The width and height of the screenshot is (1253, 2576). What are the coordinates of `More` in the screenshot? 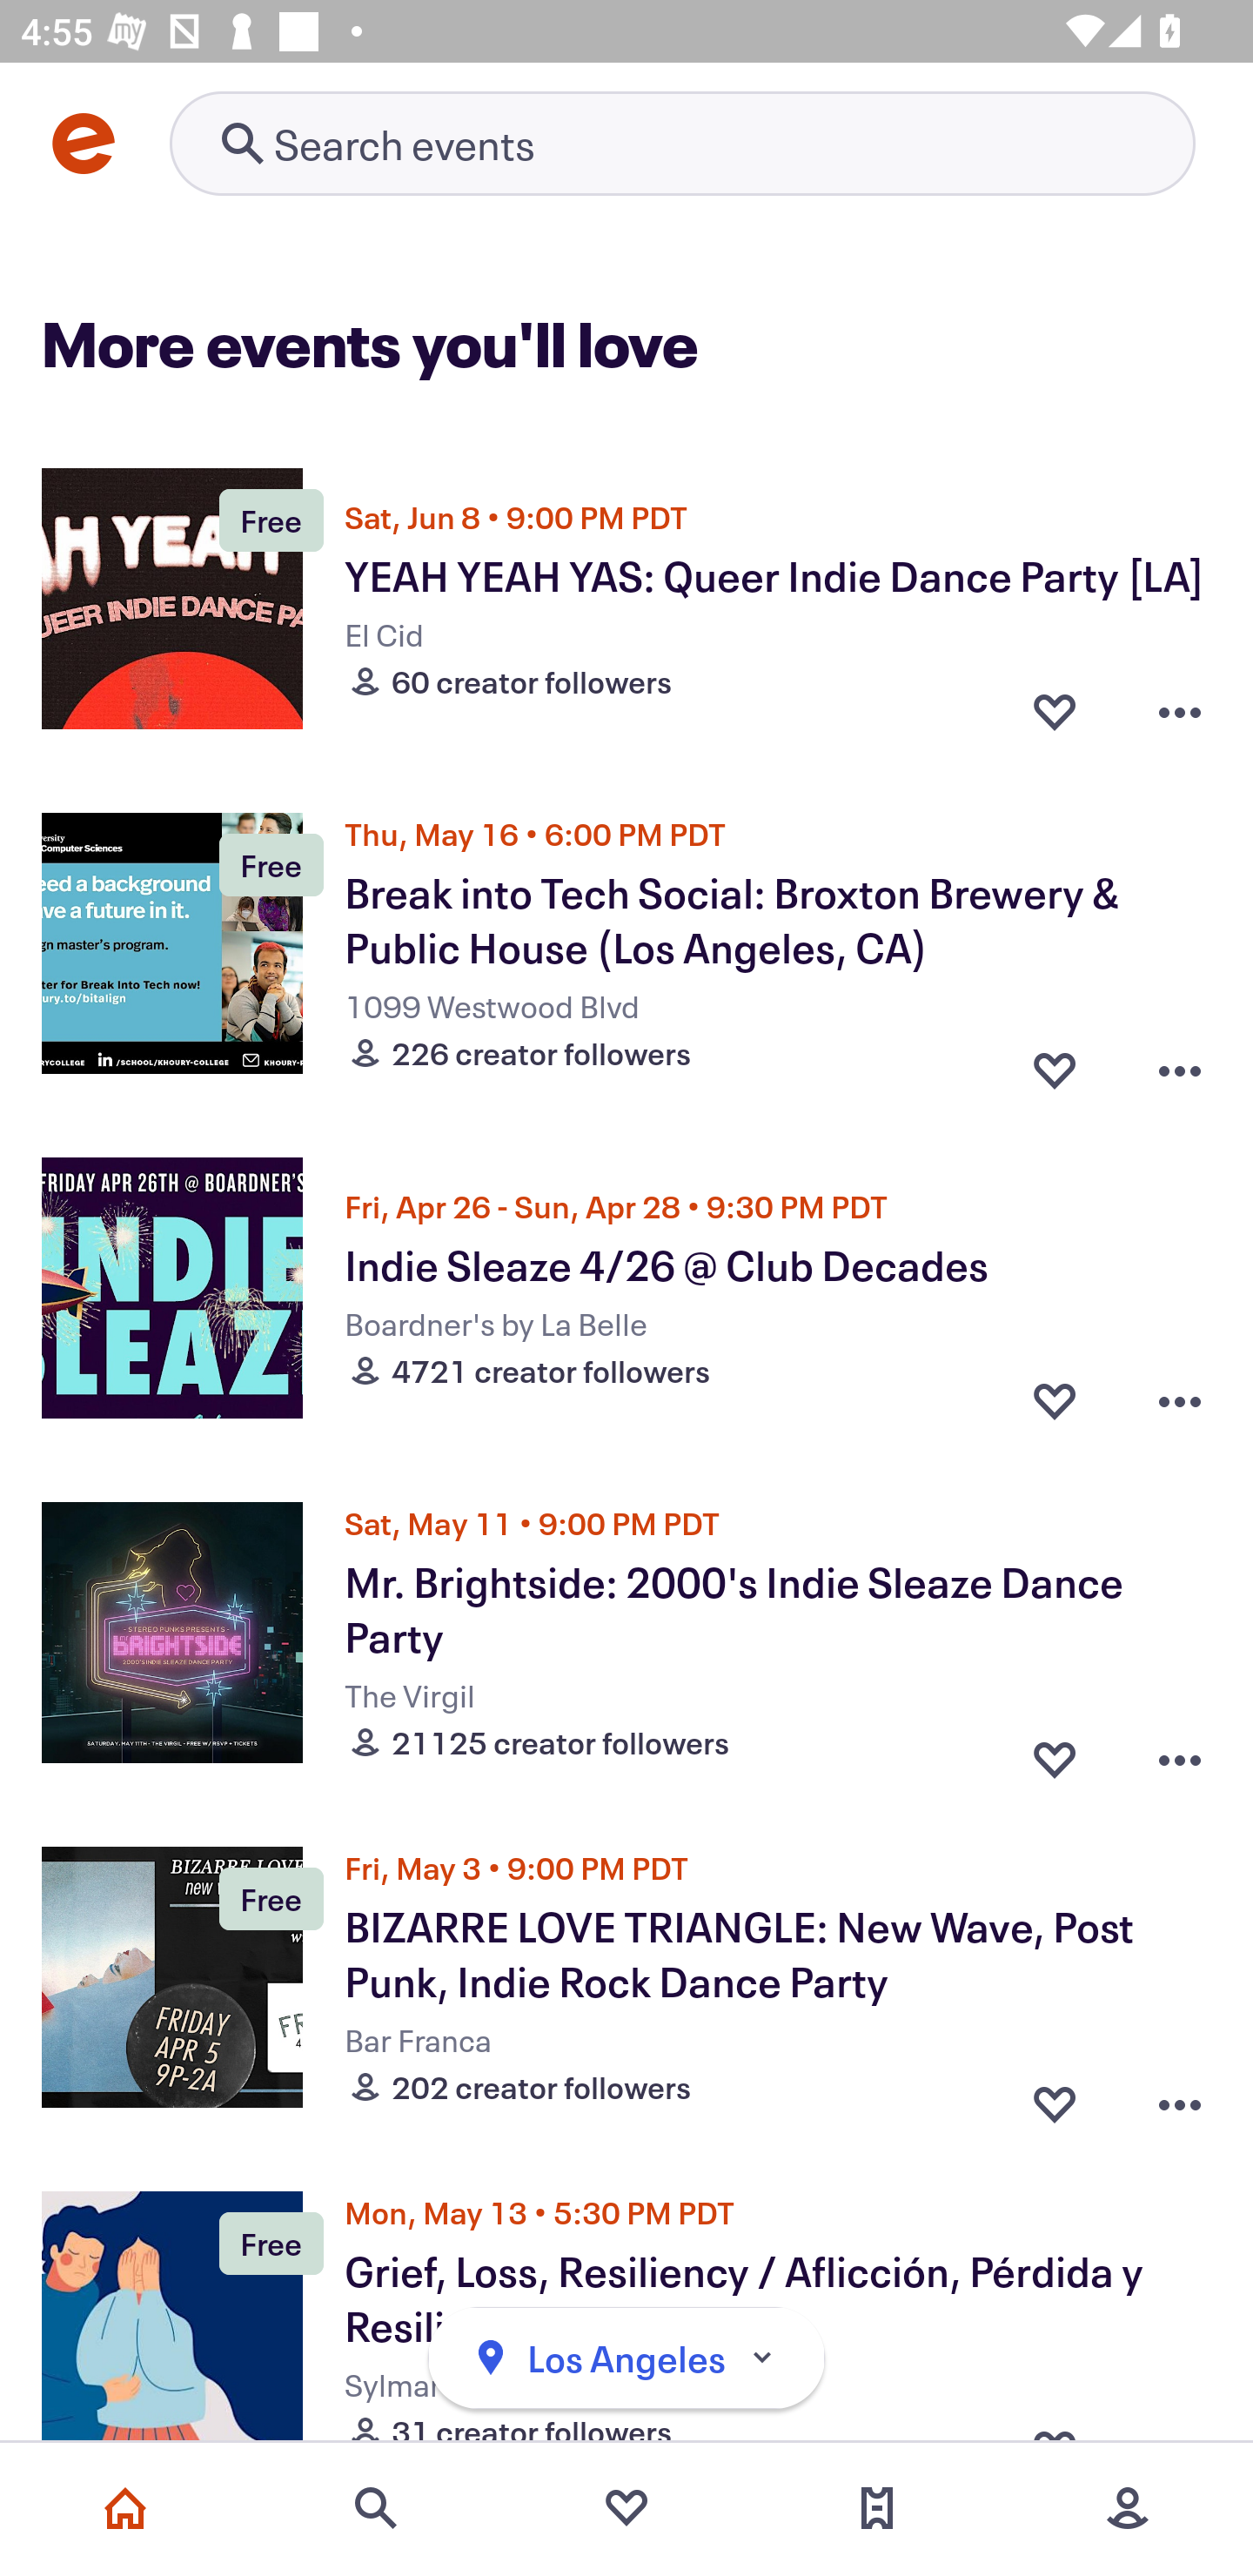 It's located at (1128, 2508).